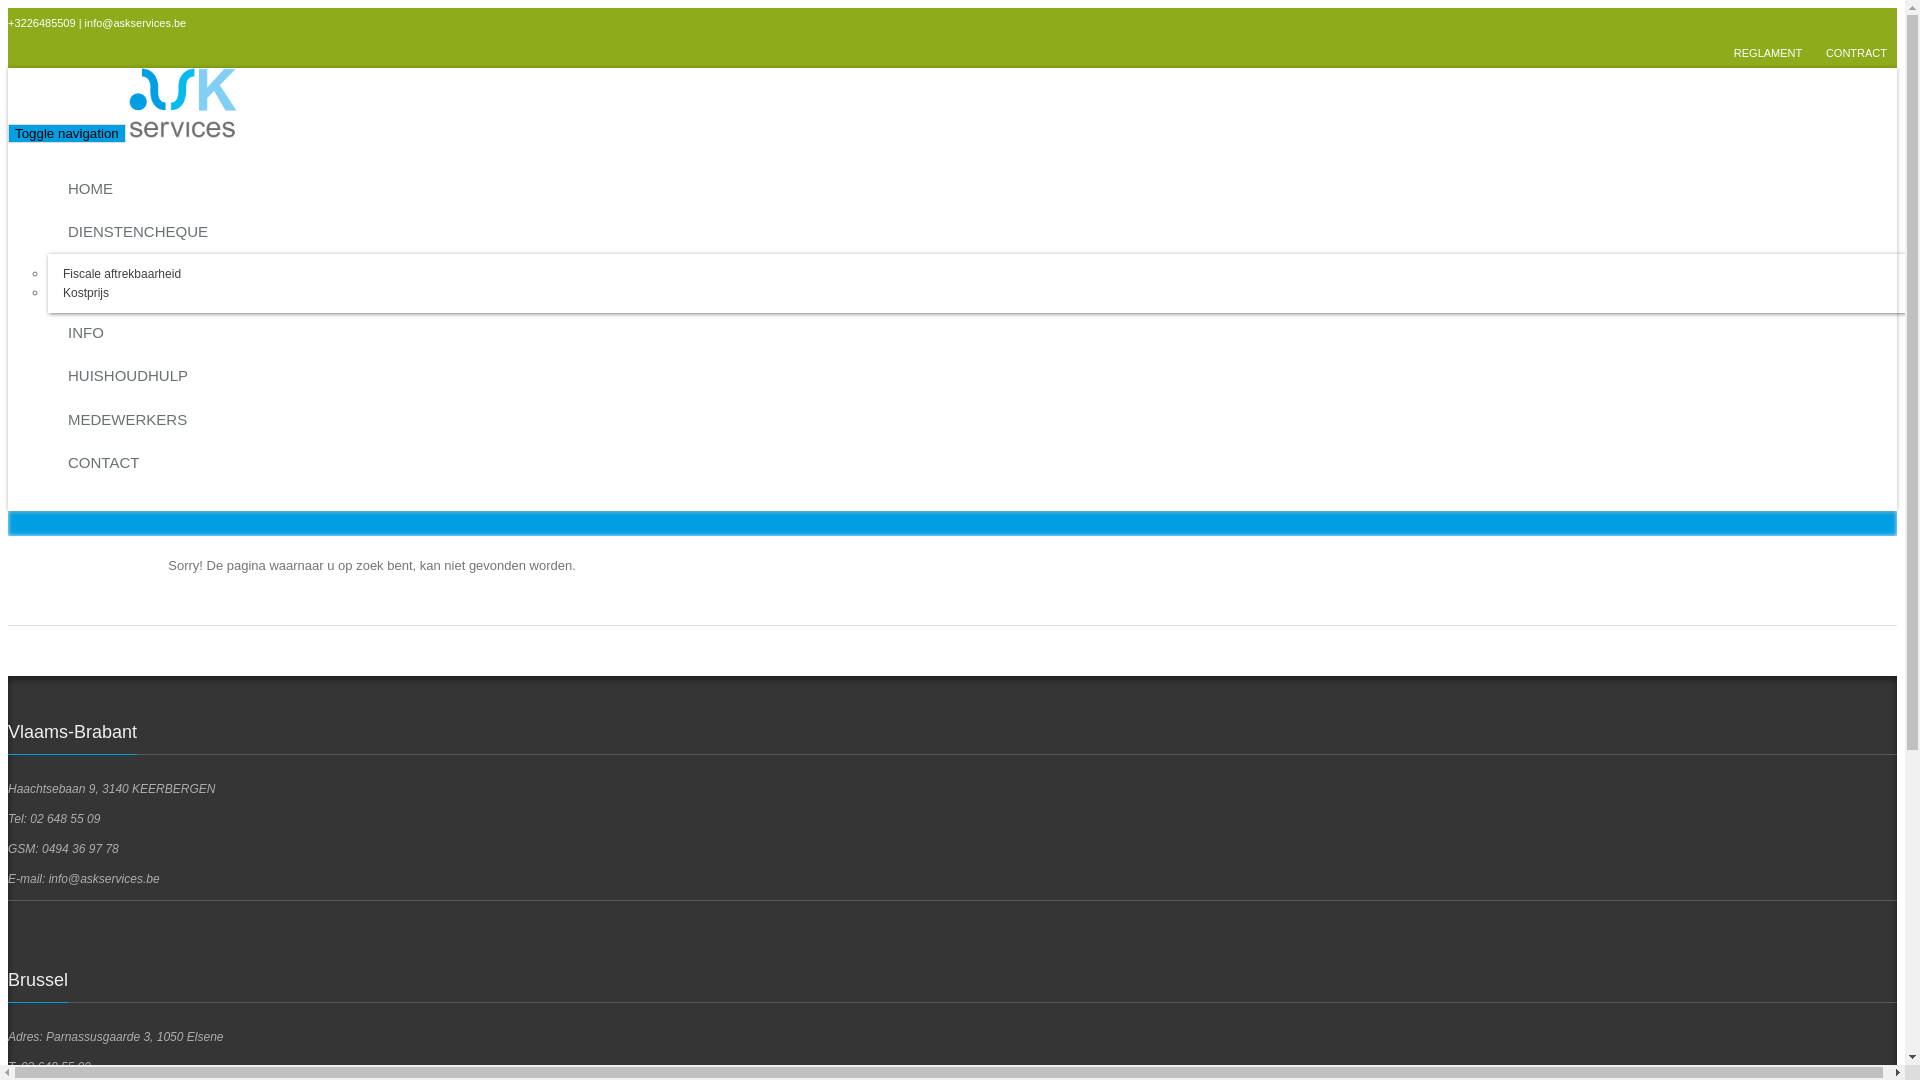 The width and height of the screenshot is (1920, 1080). What do you see at coordinates (980, 334) in the screenshot?
I see `INFO` at bounding box center [980, 334].